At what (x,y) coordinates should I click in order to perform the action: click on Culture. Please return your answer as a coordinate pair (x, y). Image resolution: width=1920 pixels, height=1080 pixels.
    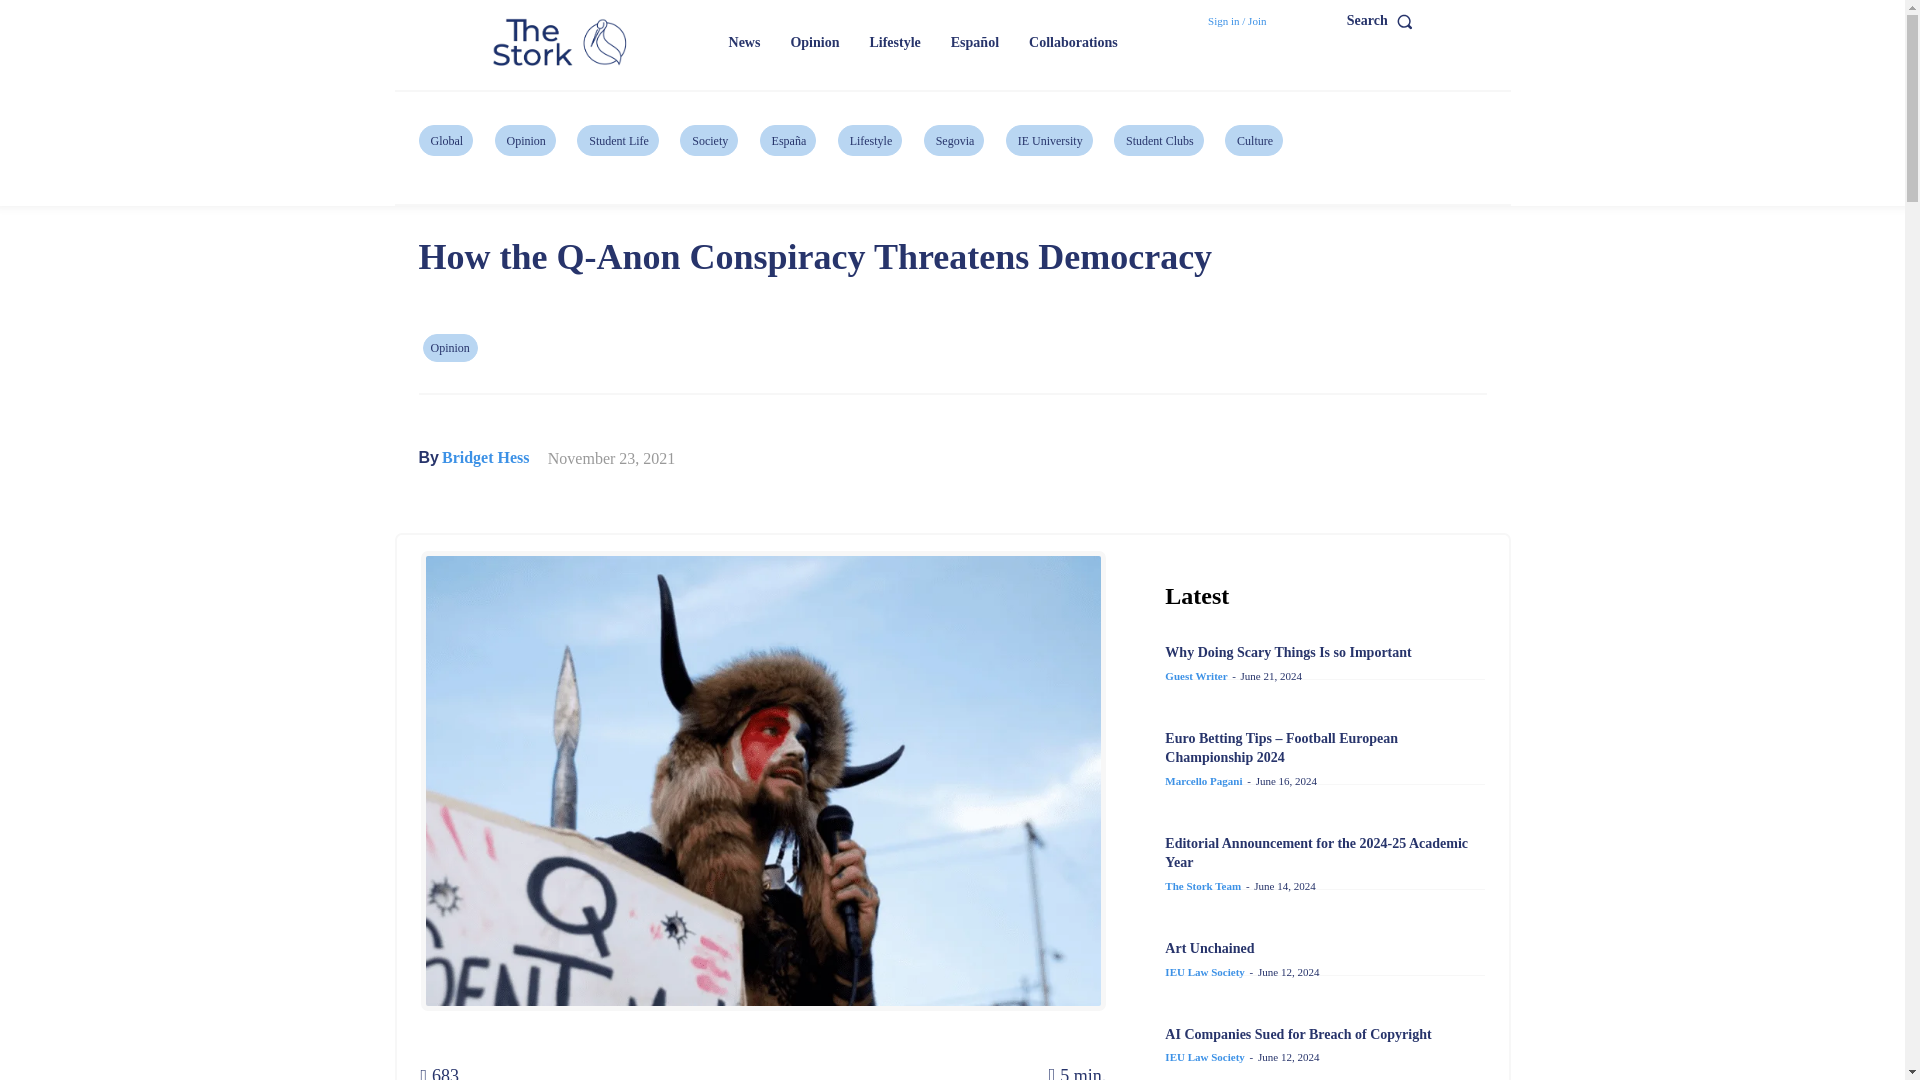
    Looking at the image, I should click on (1253, 140).